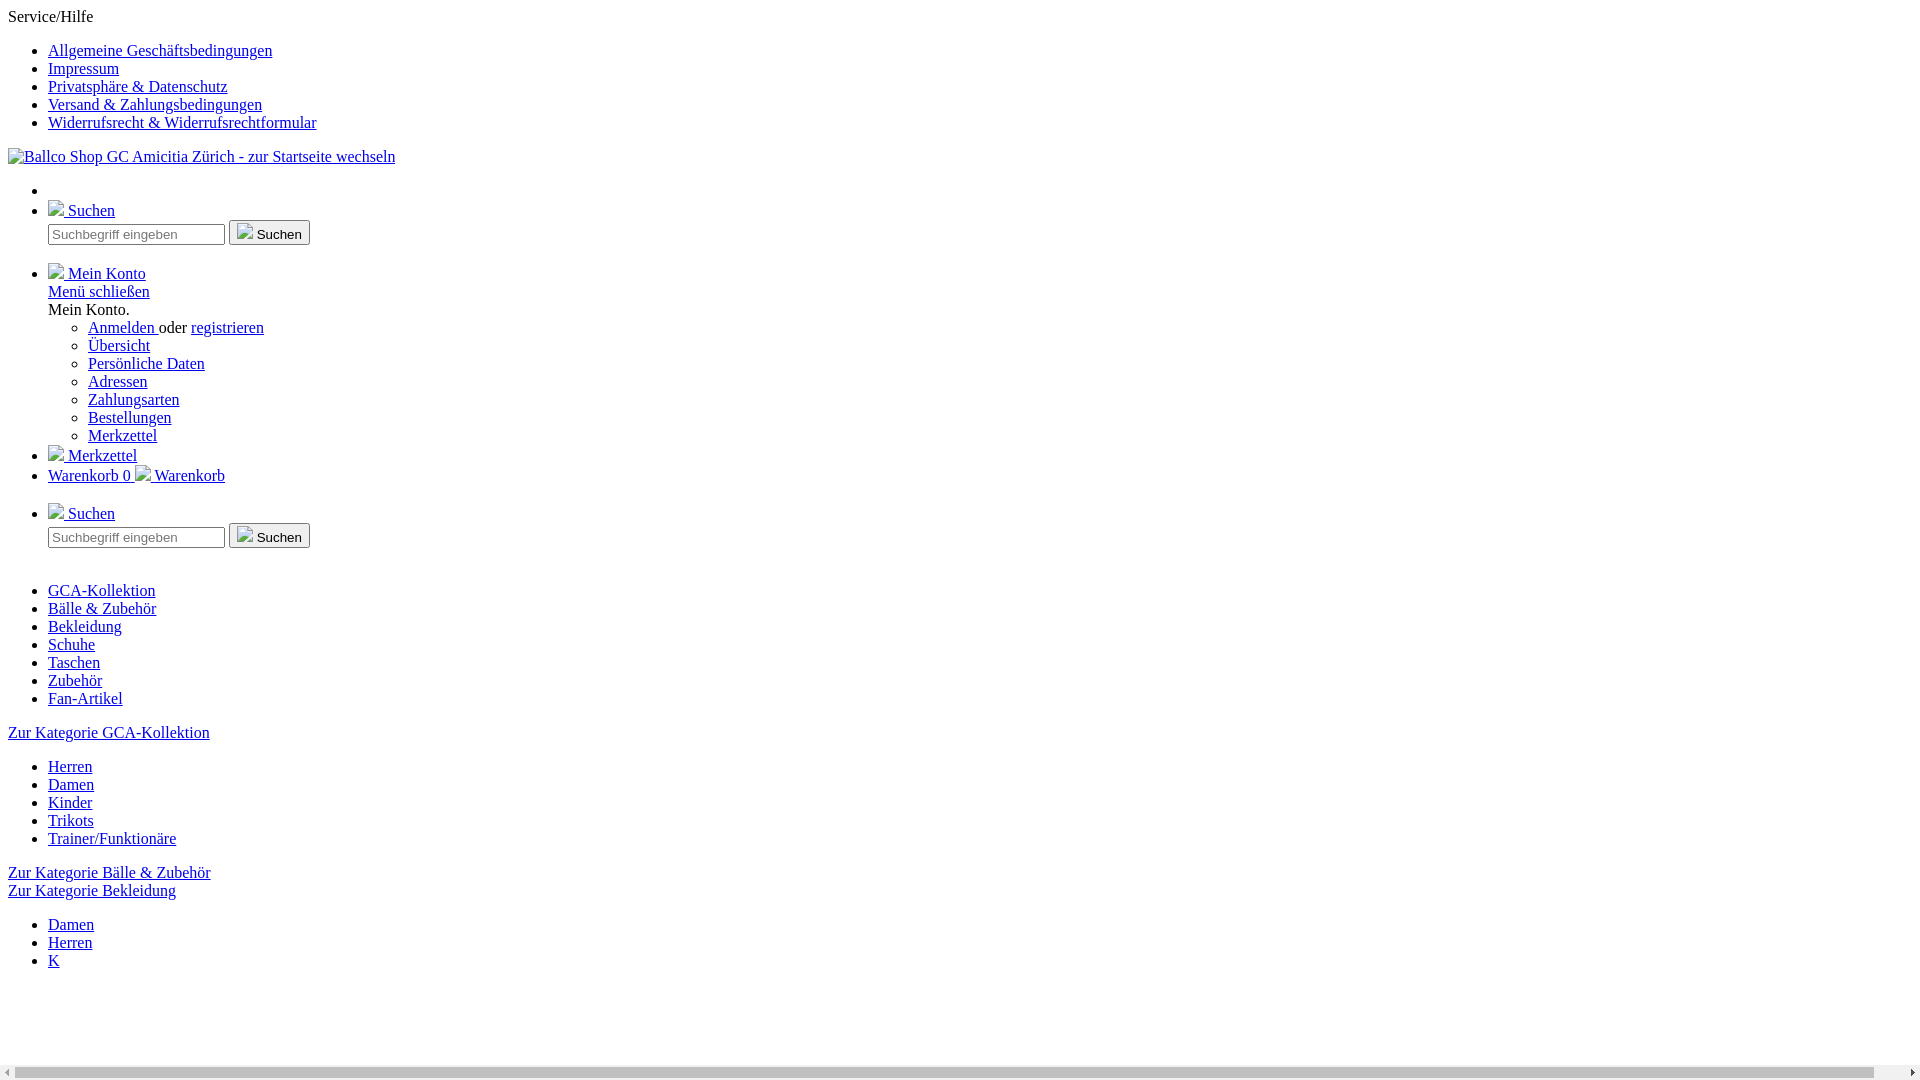 The image size is (1920, 1080). What do you see at coordinates (92, 890) in the screenshot?
I see `Zur Kategorie Bekleidung` at bounding box center [92, 890].